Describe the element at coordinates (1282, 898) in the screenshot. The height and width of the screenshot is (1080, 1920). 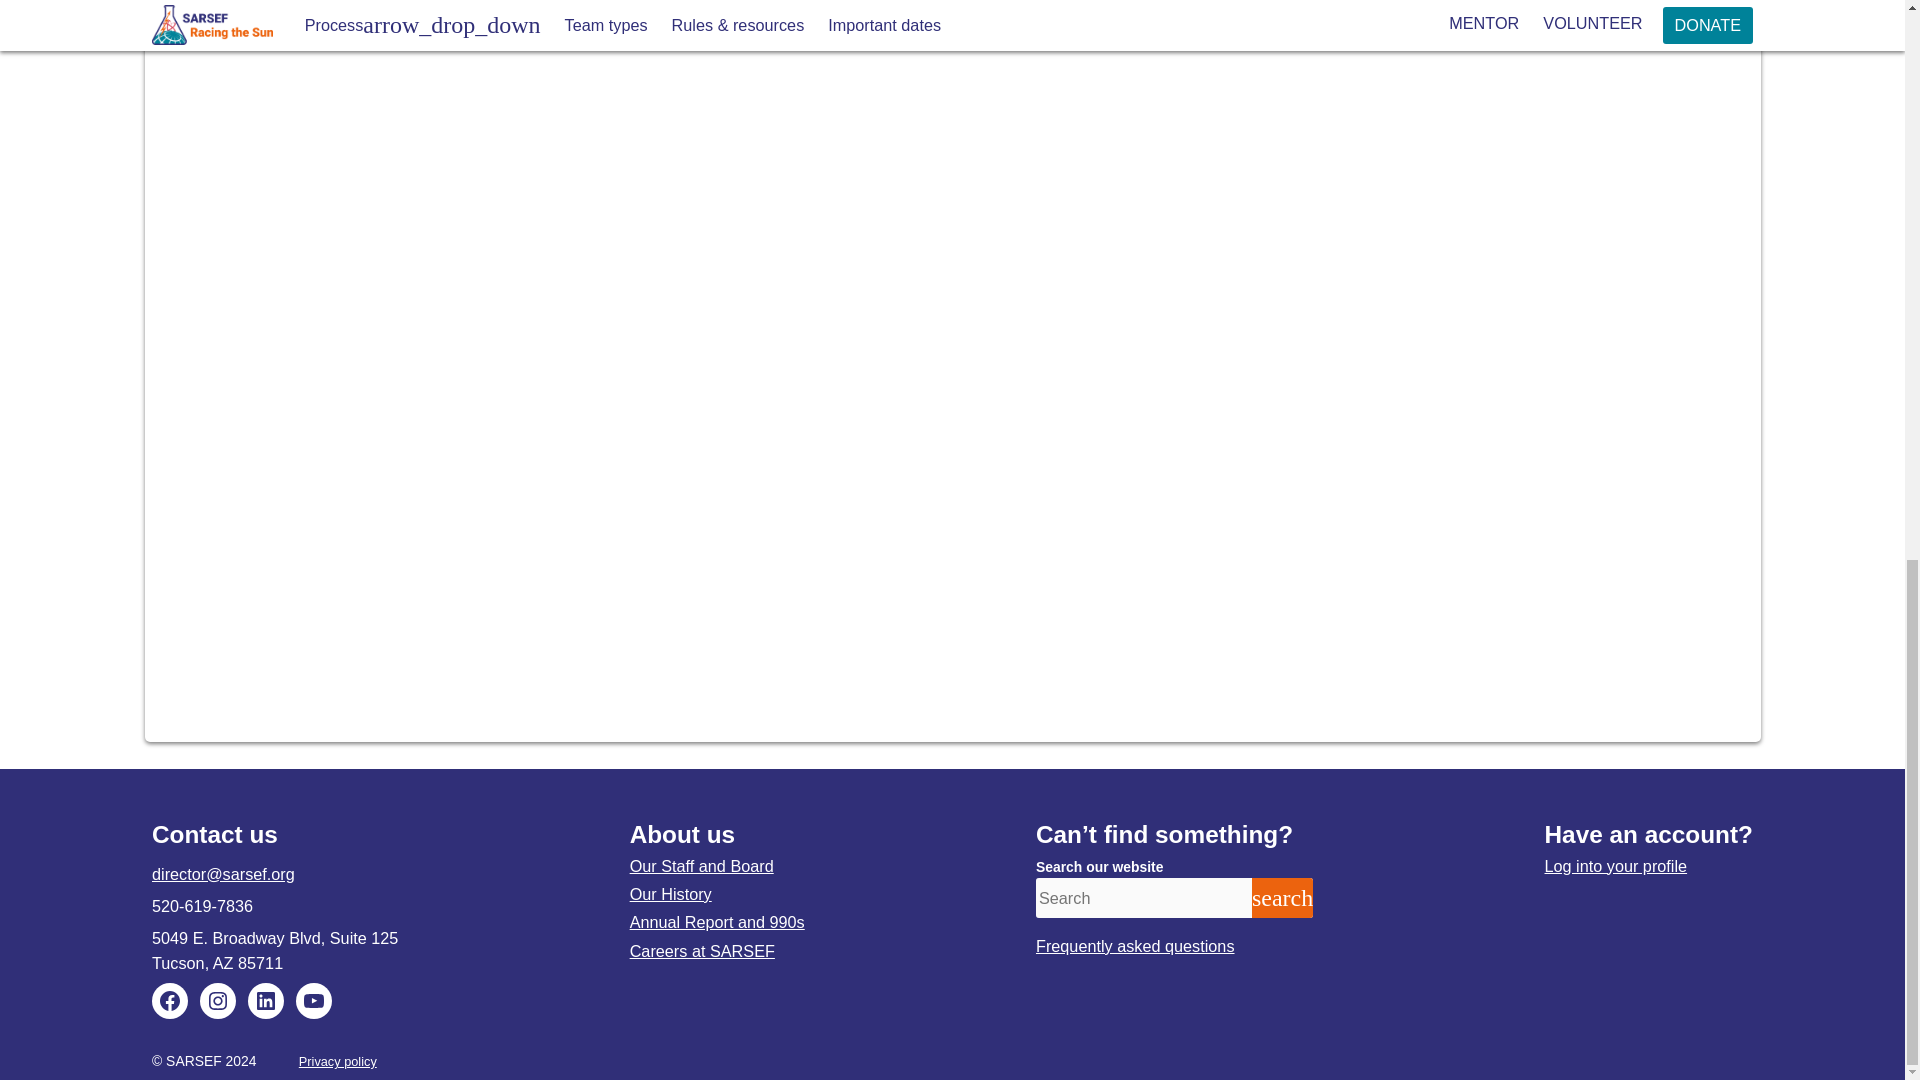
I see `search` at that location.